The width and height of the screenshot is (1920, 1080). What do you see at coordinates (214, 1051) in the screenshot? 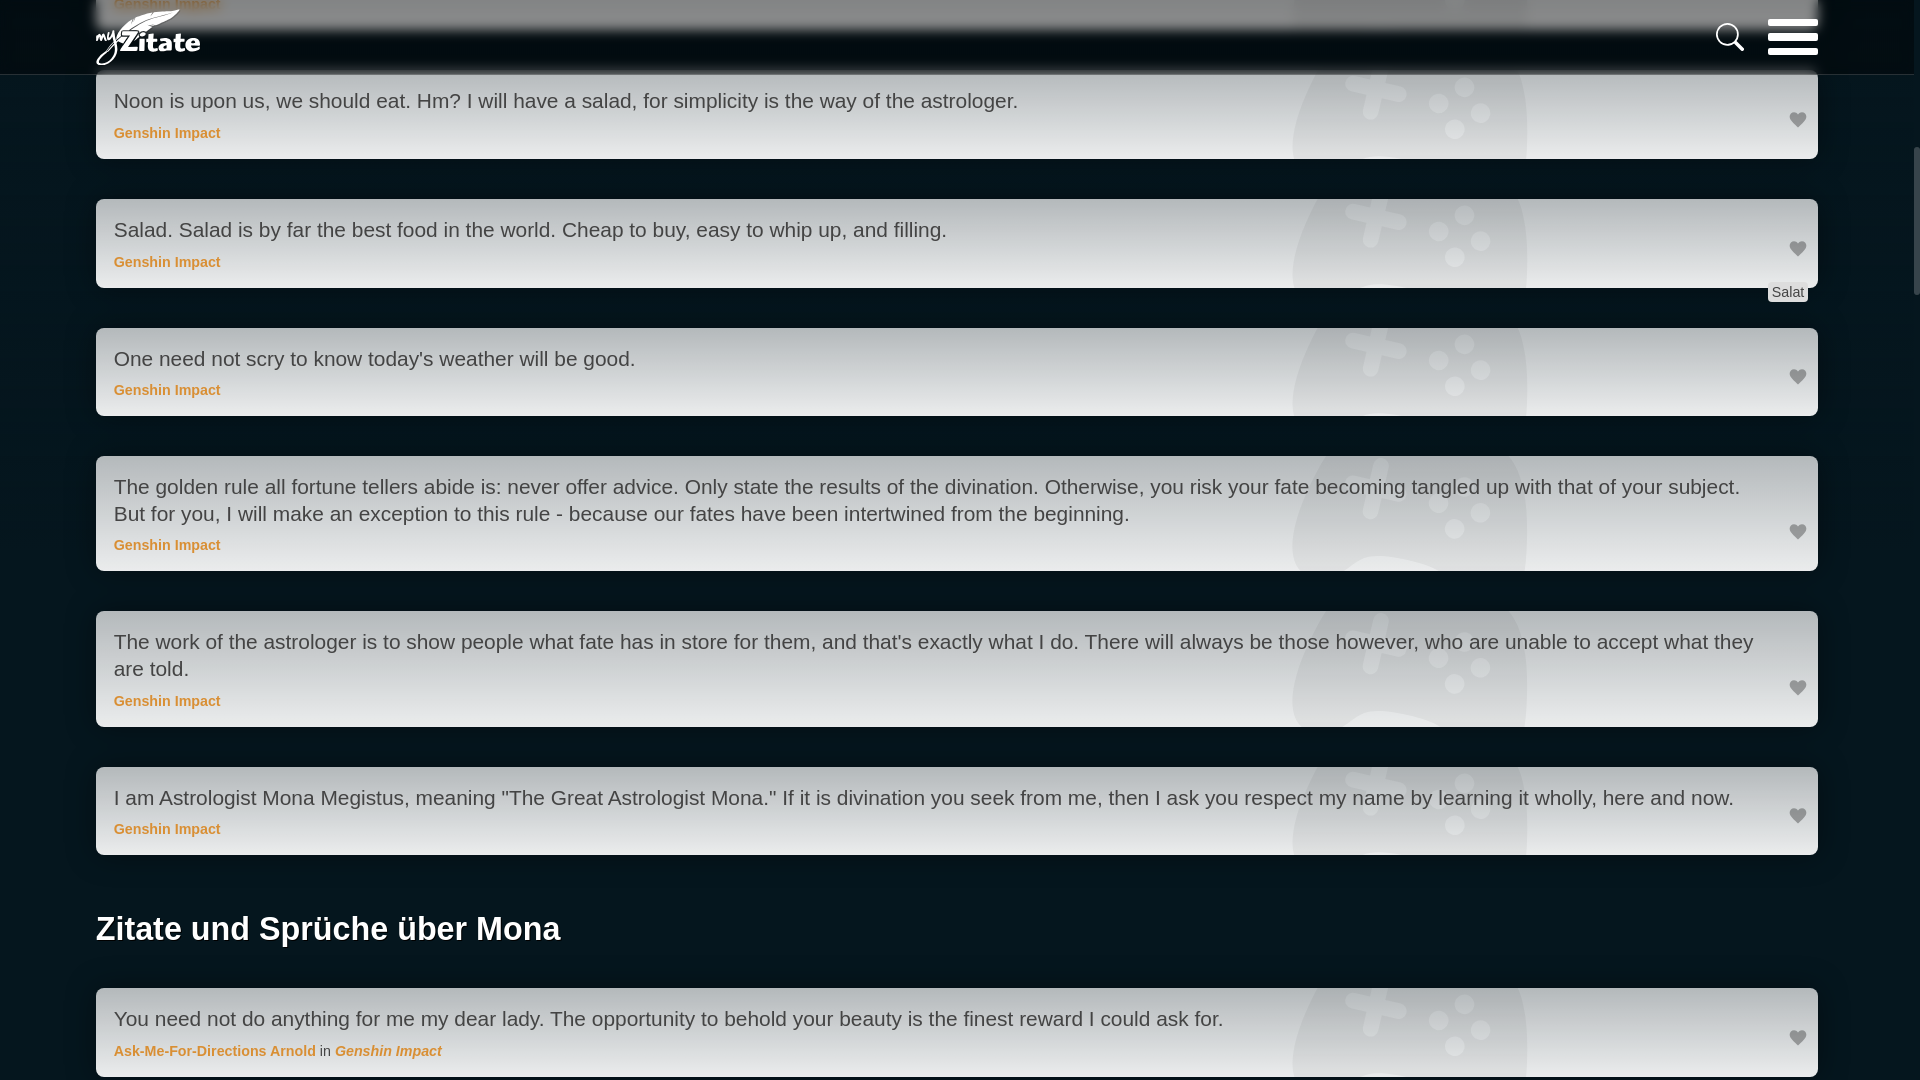
I see `Ask-Me-For-Directions Arnold` at bounding box center [214, 1051].